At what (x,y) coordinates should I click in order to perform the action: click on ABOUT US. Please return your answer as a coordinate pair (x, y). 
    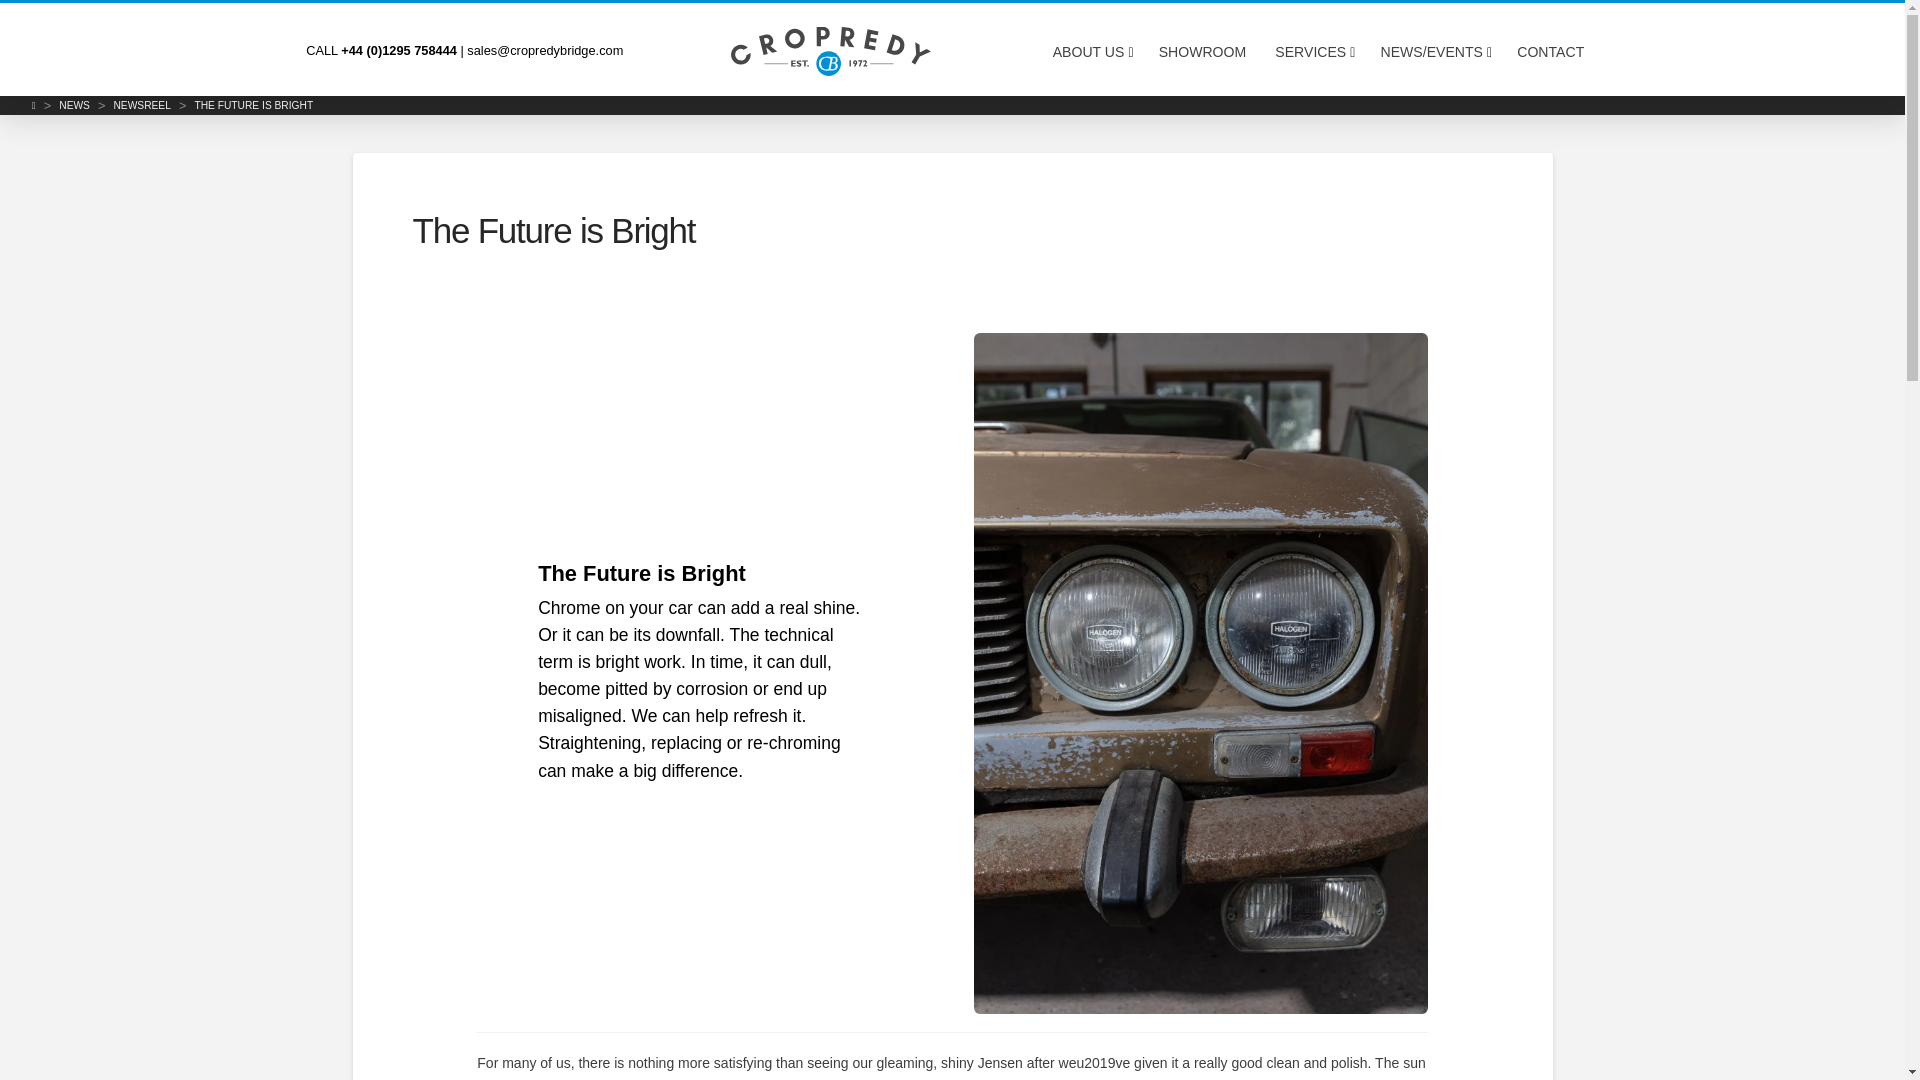
    Looking at the image, I should click on (1091, 51).